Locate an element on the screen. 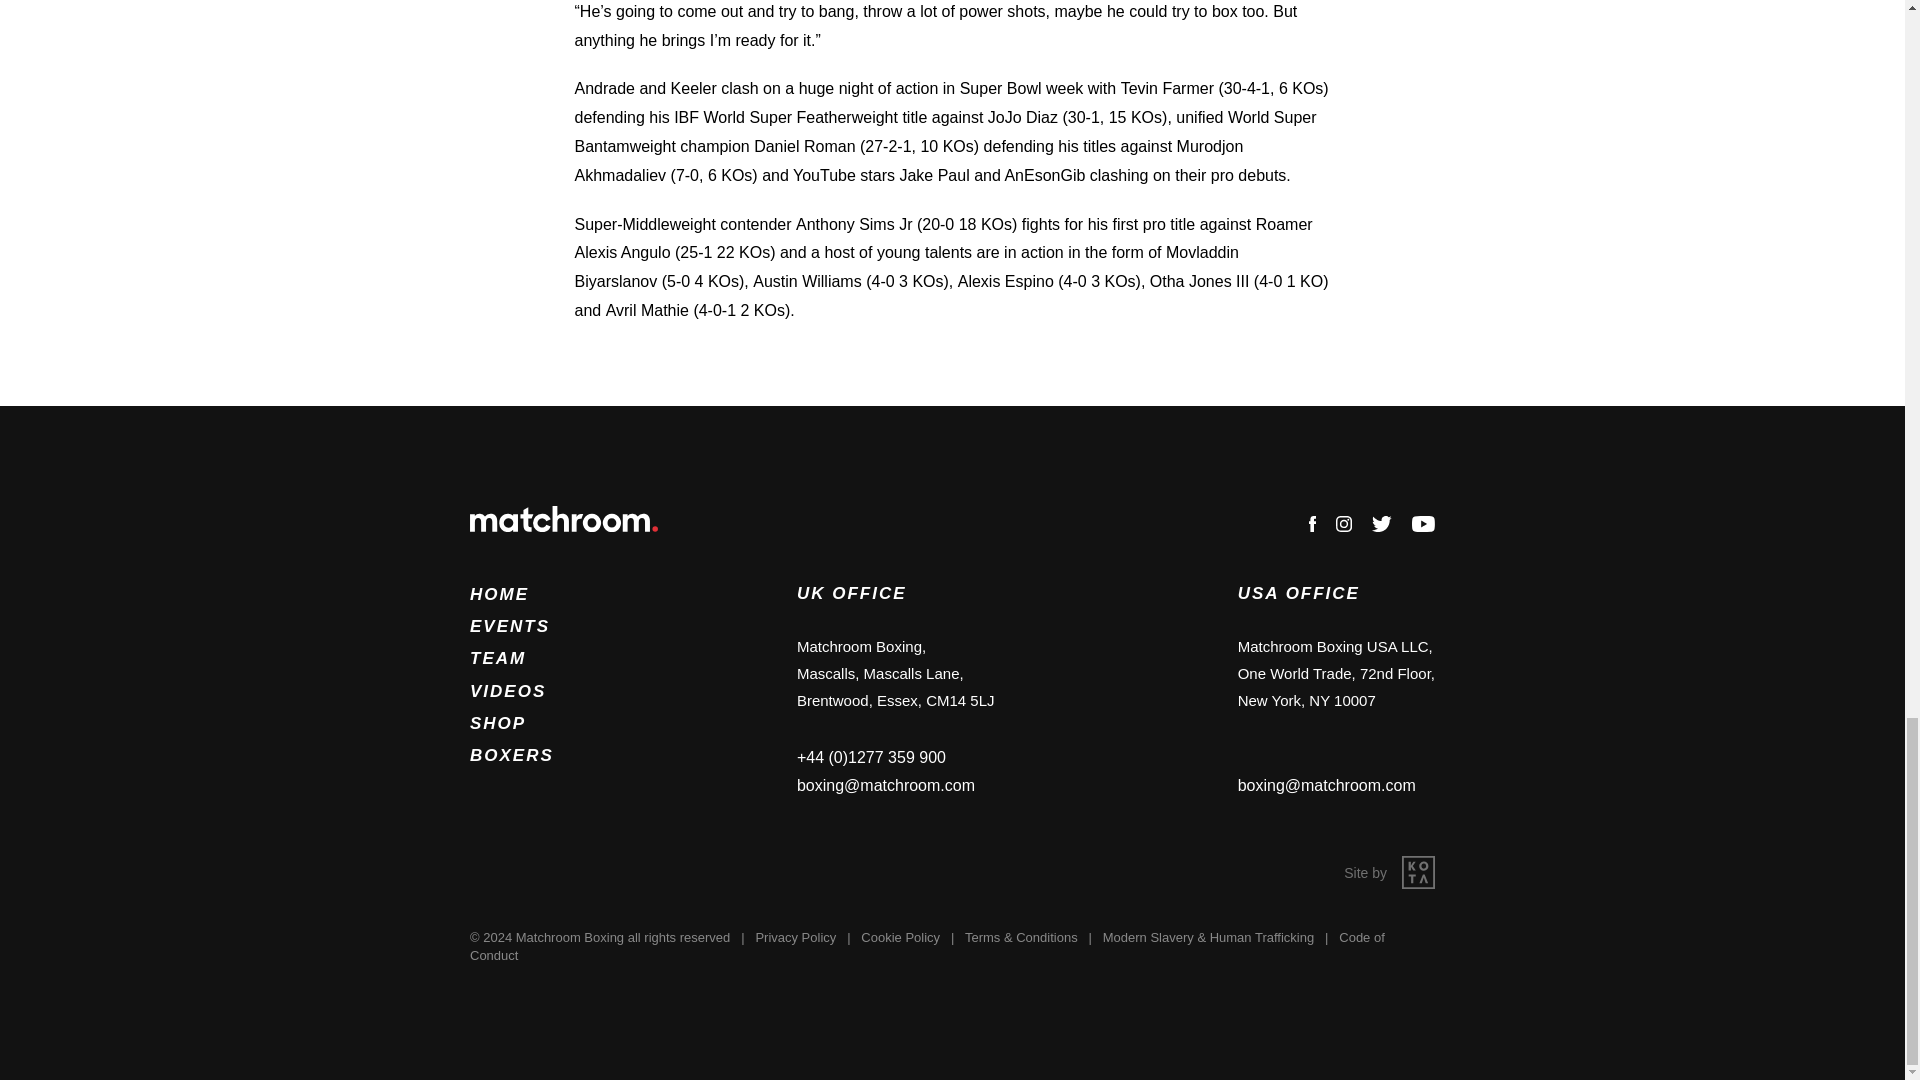  Site by is located at coordinates (1389, 872).